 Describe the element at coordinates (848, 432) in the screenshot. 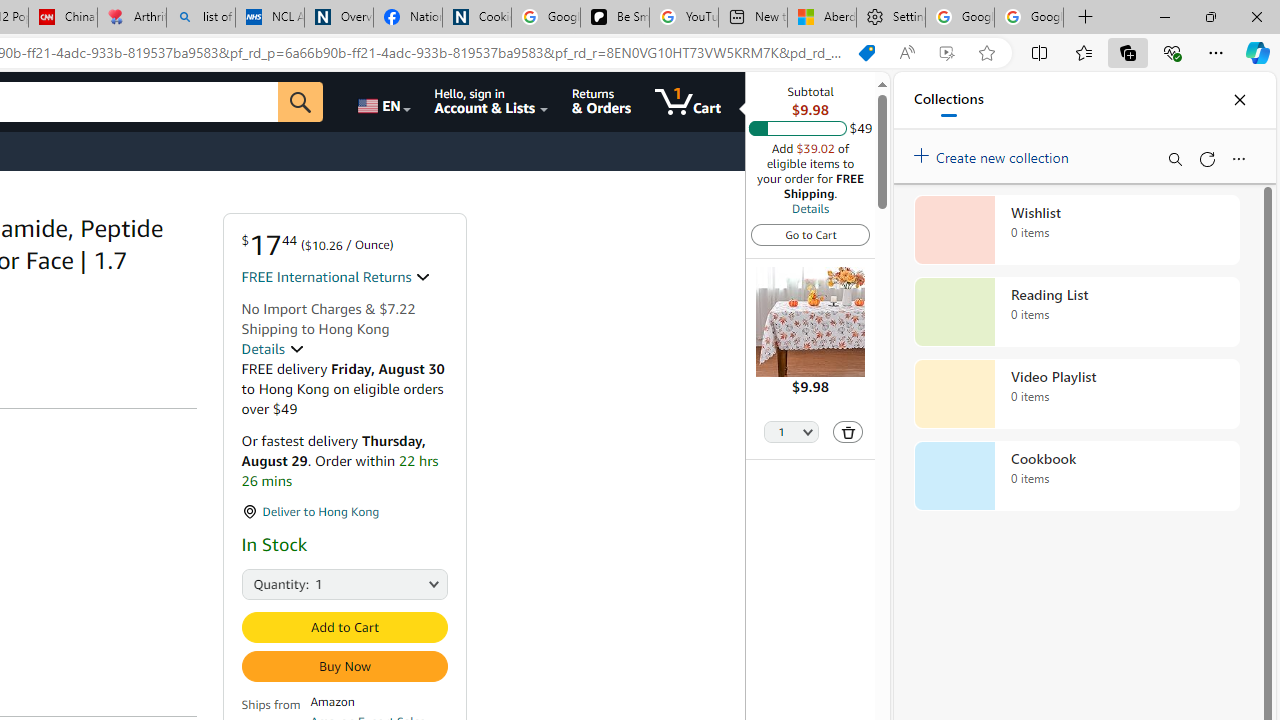

I see `Delete` at that location.